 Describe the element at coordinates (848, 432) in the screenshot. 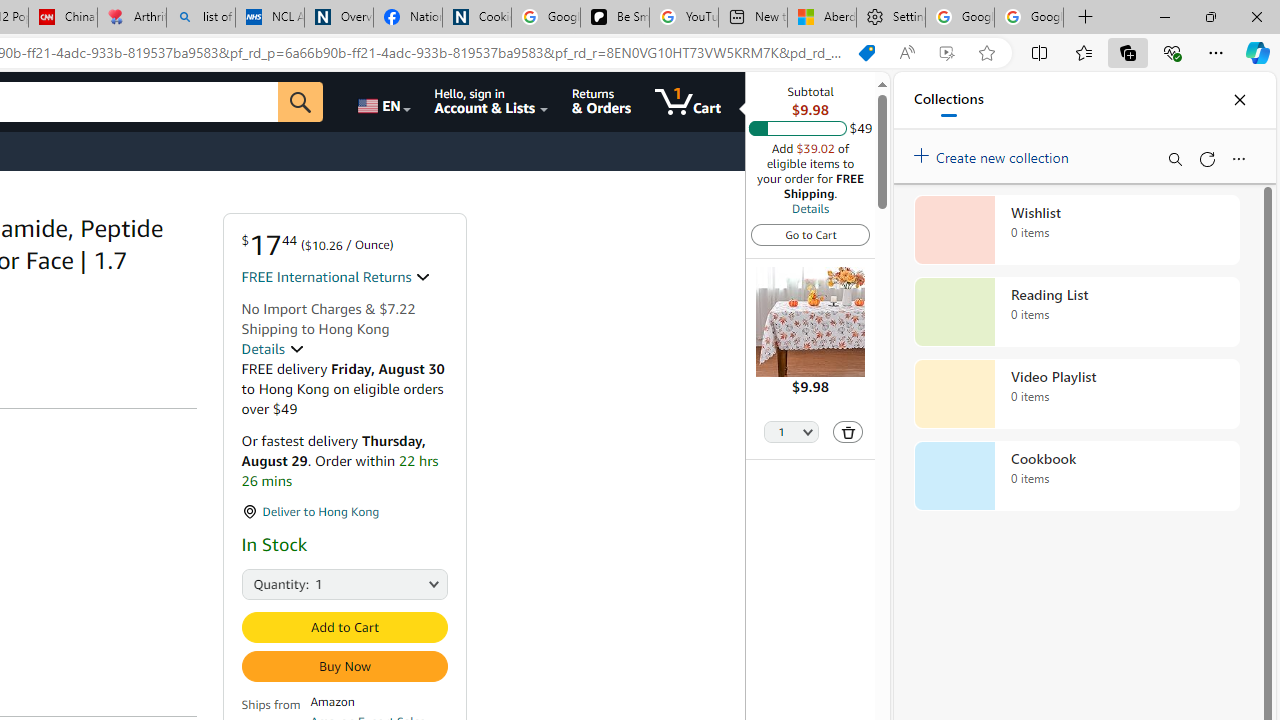

I see `Delete` at that location.